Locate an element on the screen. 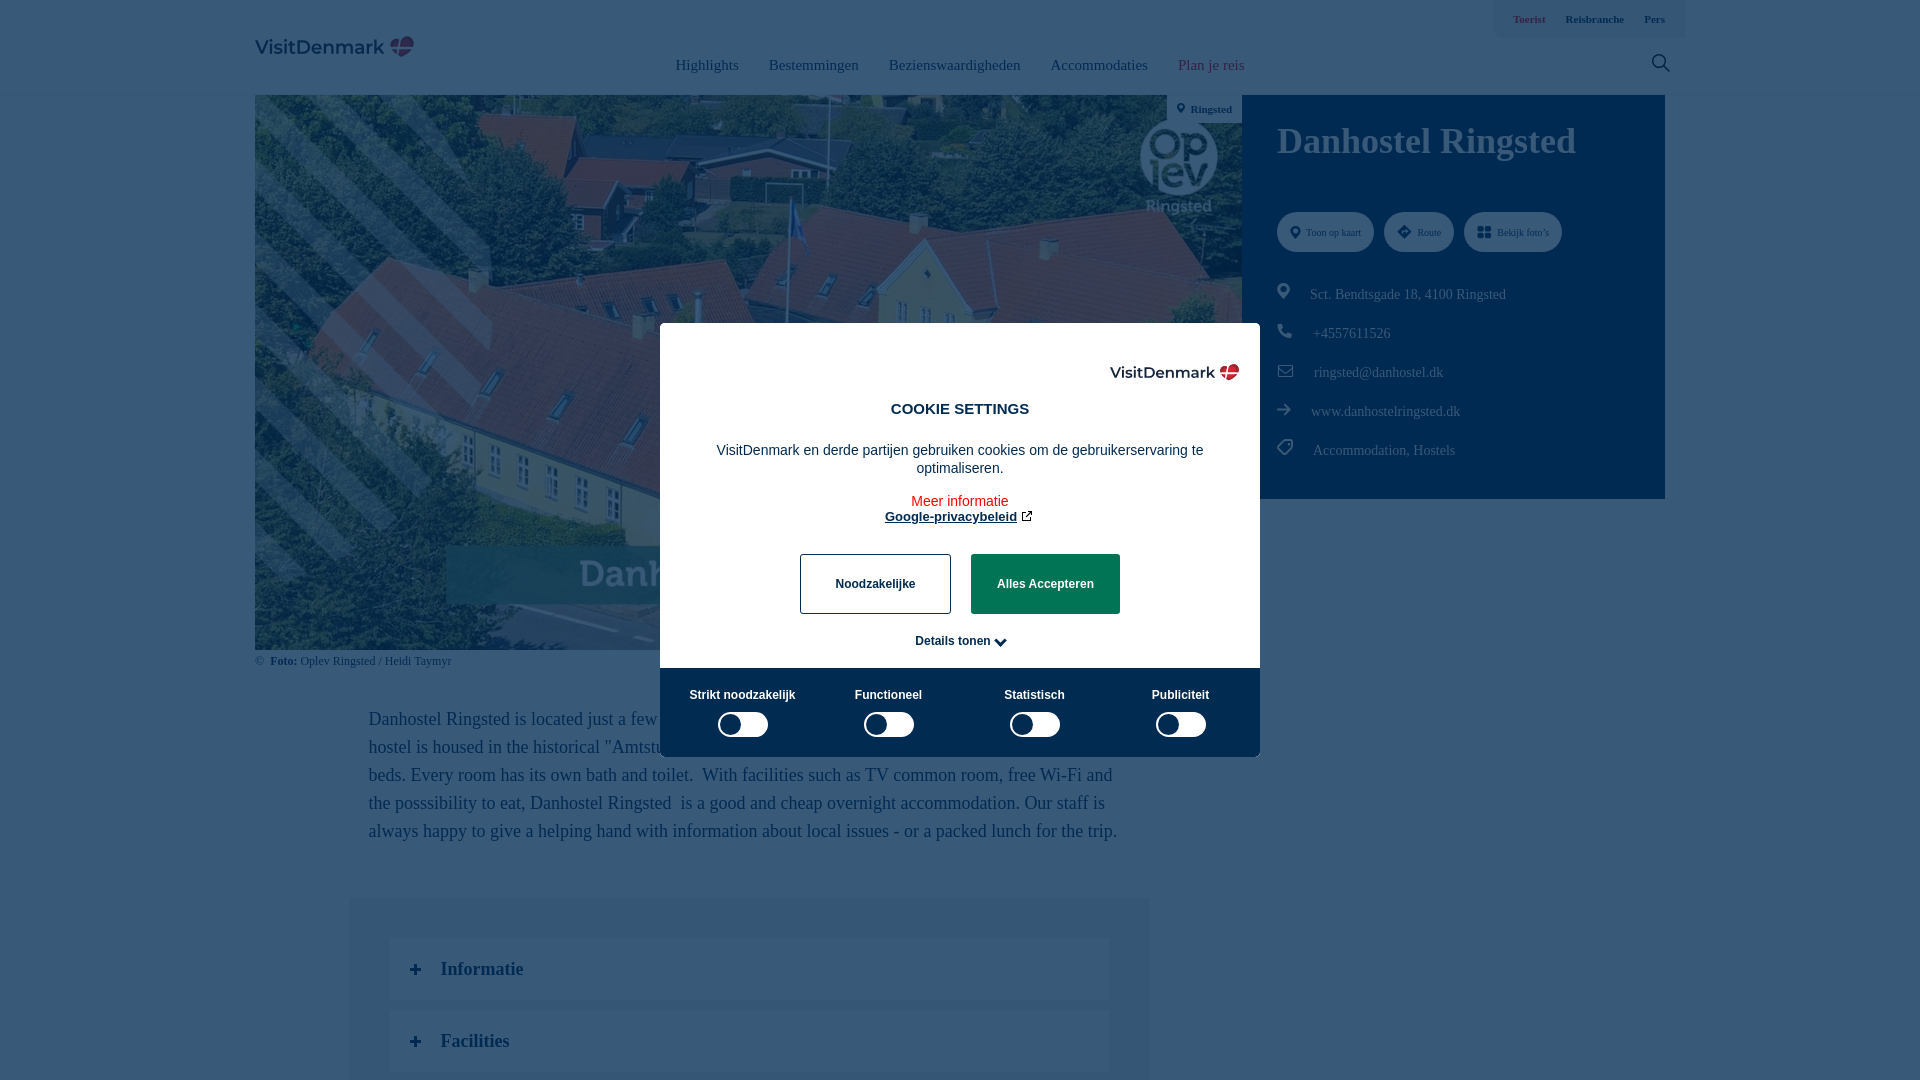 Image resolution: width=1920 pixels, height=1080 pixels. Path is located at coordinates (1284, 330).